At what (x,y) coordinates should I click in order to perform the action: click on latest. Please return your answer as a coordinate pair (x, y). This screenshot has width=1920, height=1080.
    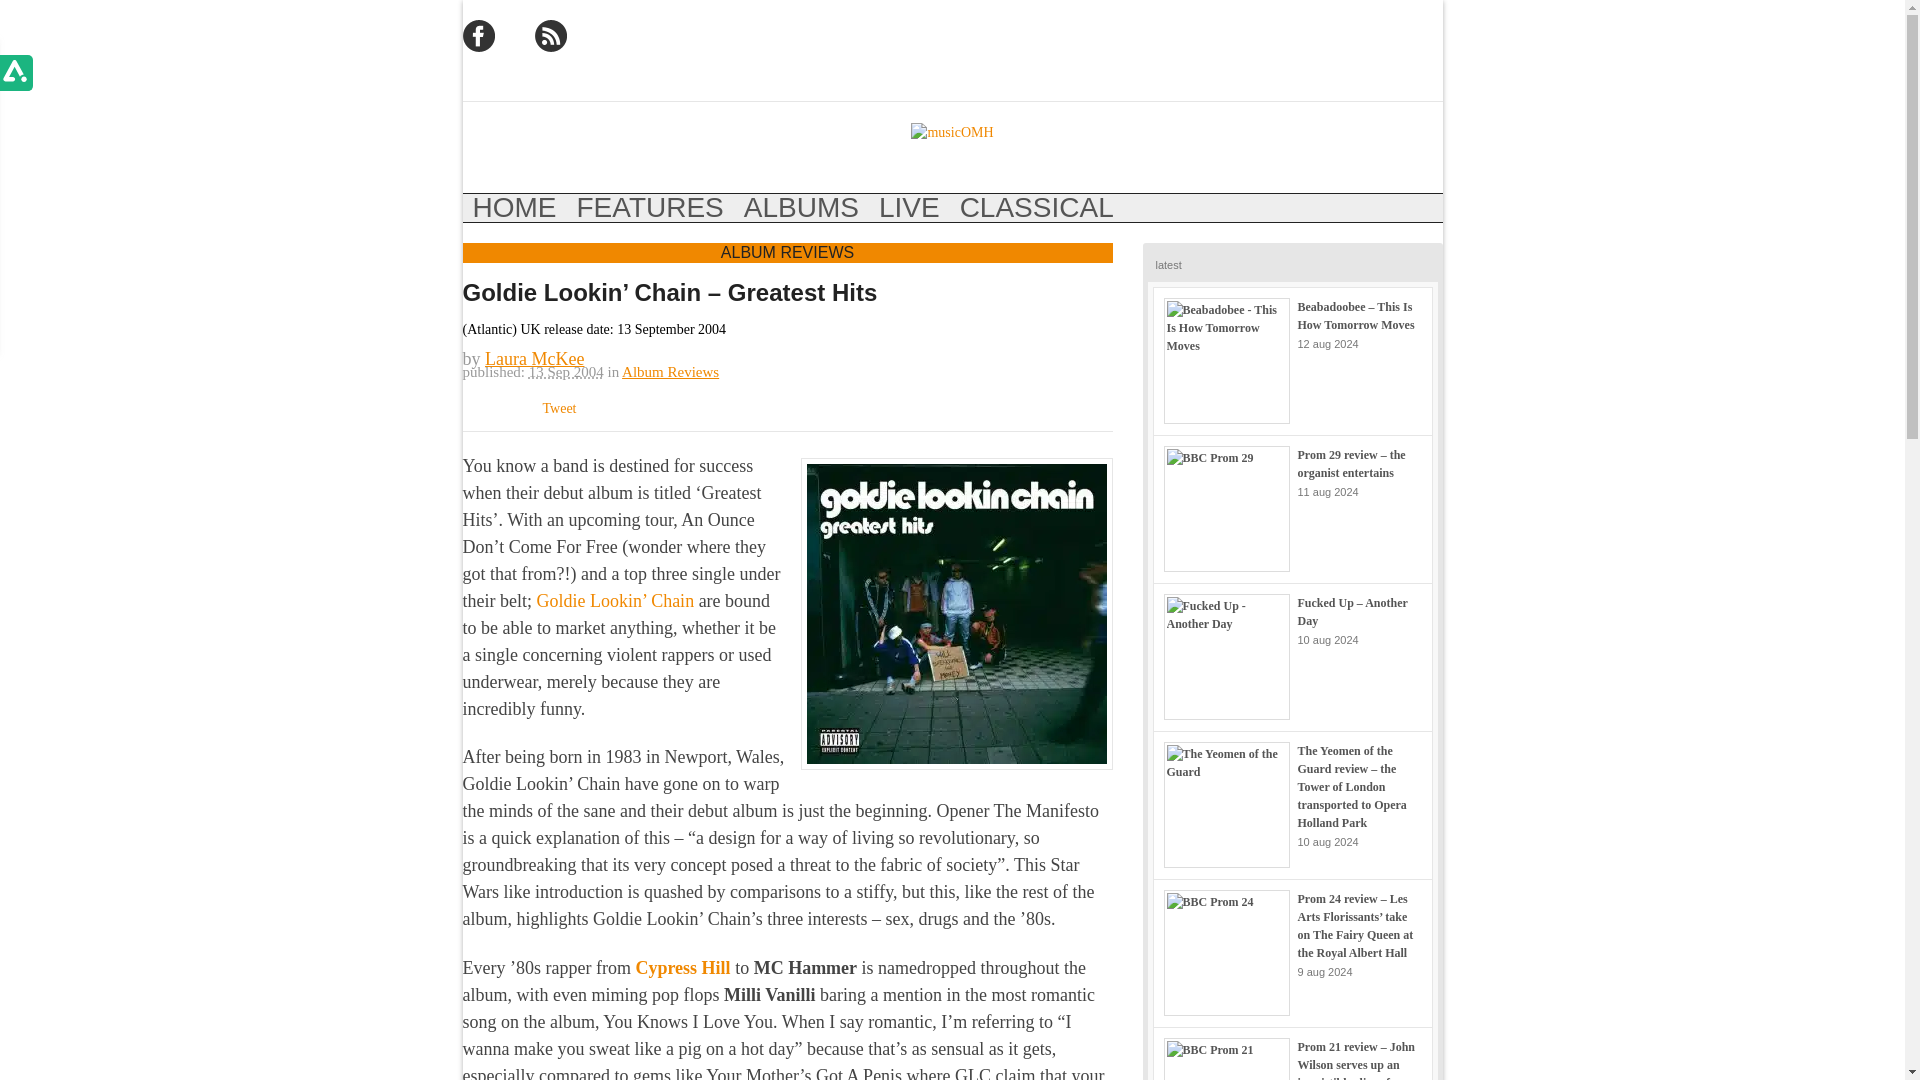
    Looking at the image, I should click on (1169, 264).